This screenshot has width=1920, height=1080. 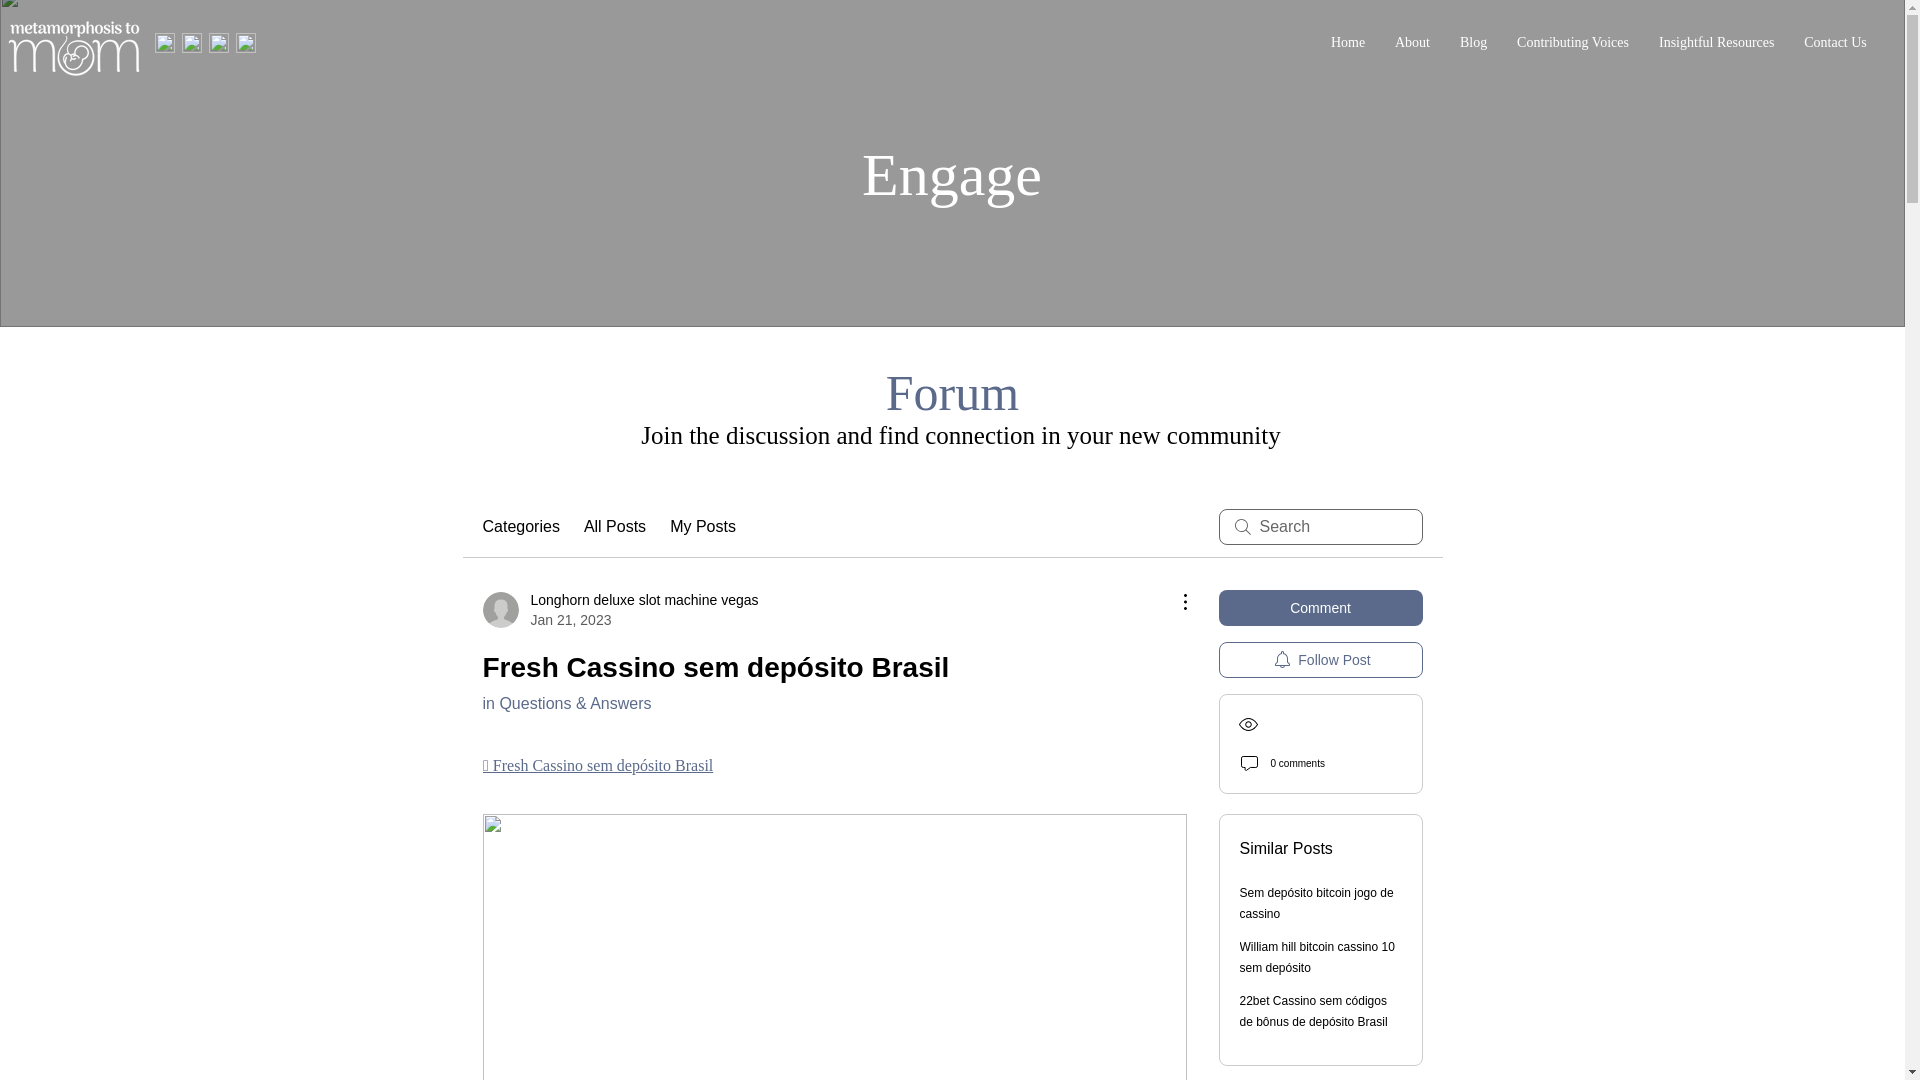 What do you see at coordinates (614, 526) in the screenshot?
I see `All Posts` at bounding box center [614, 526].